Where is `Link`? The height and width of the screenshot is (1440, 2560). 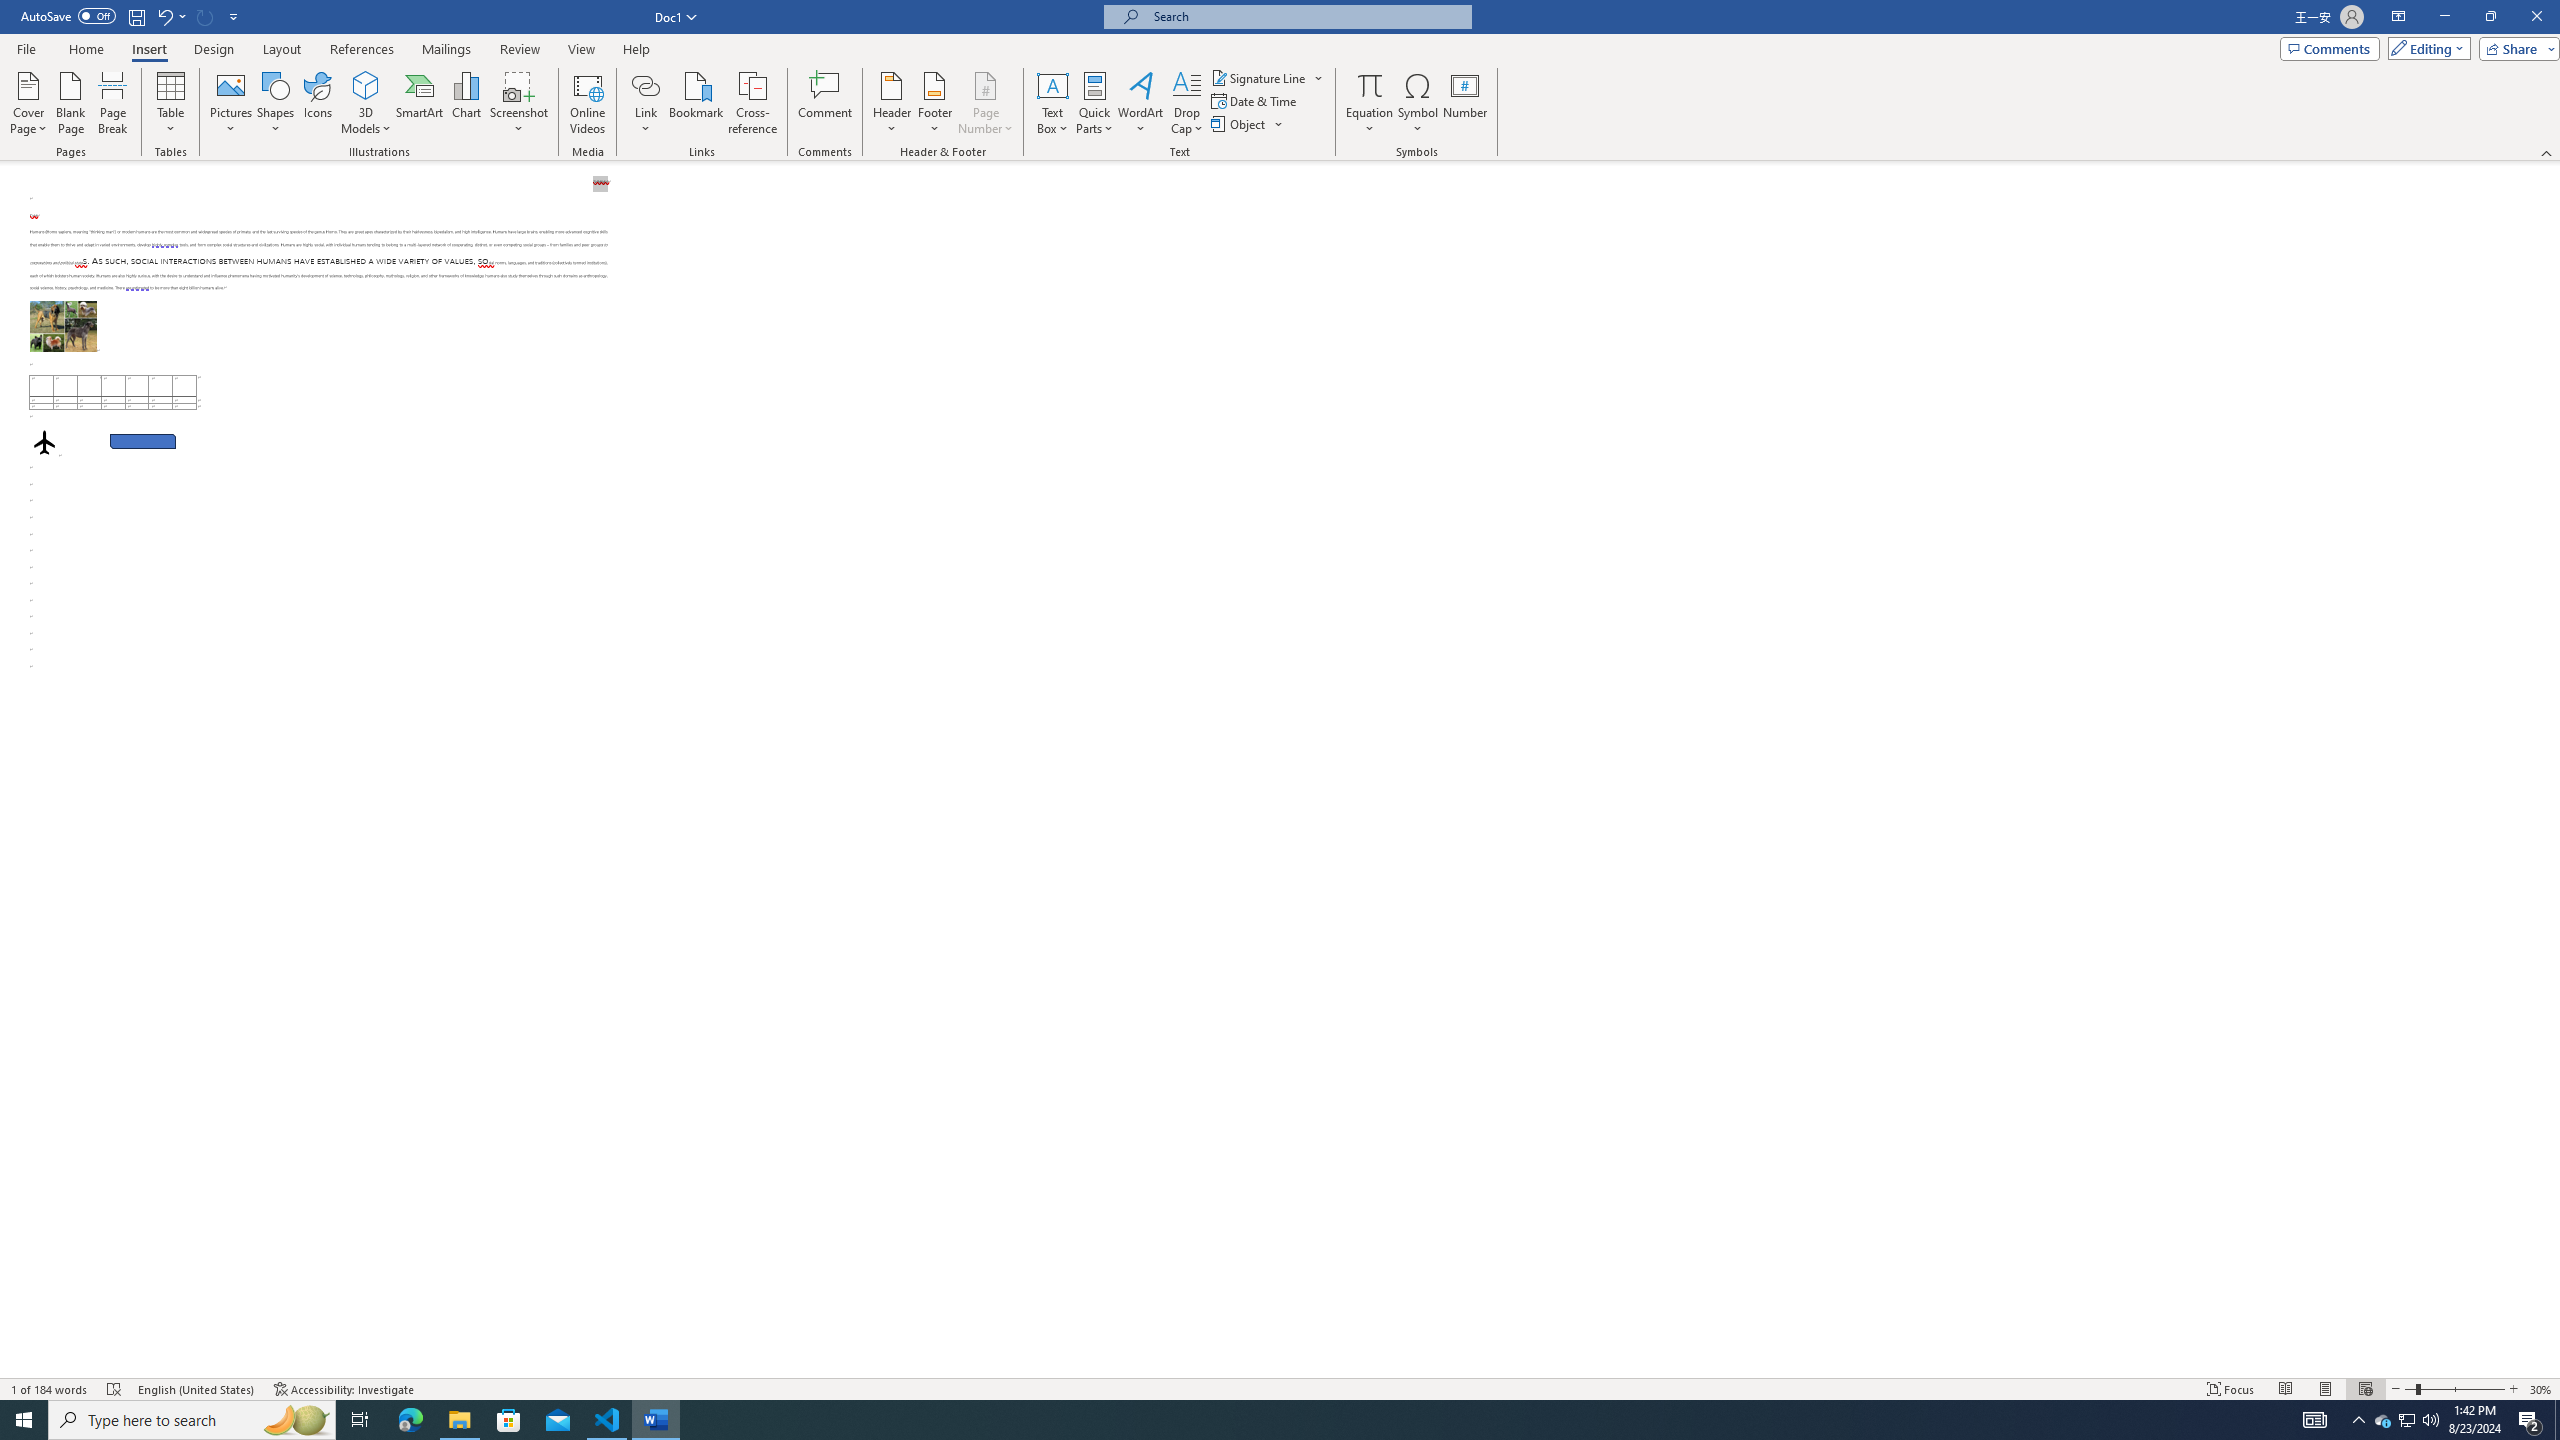
Link is located at coordinates (646, 85).